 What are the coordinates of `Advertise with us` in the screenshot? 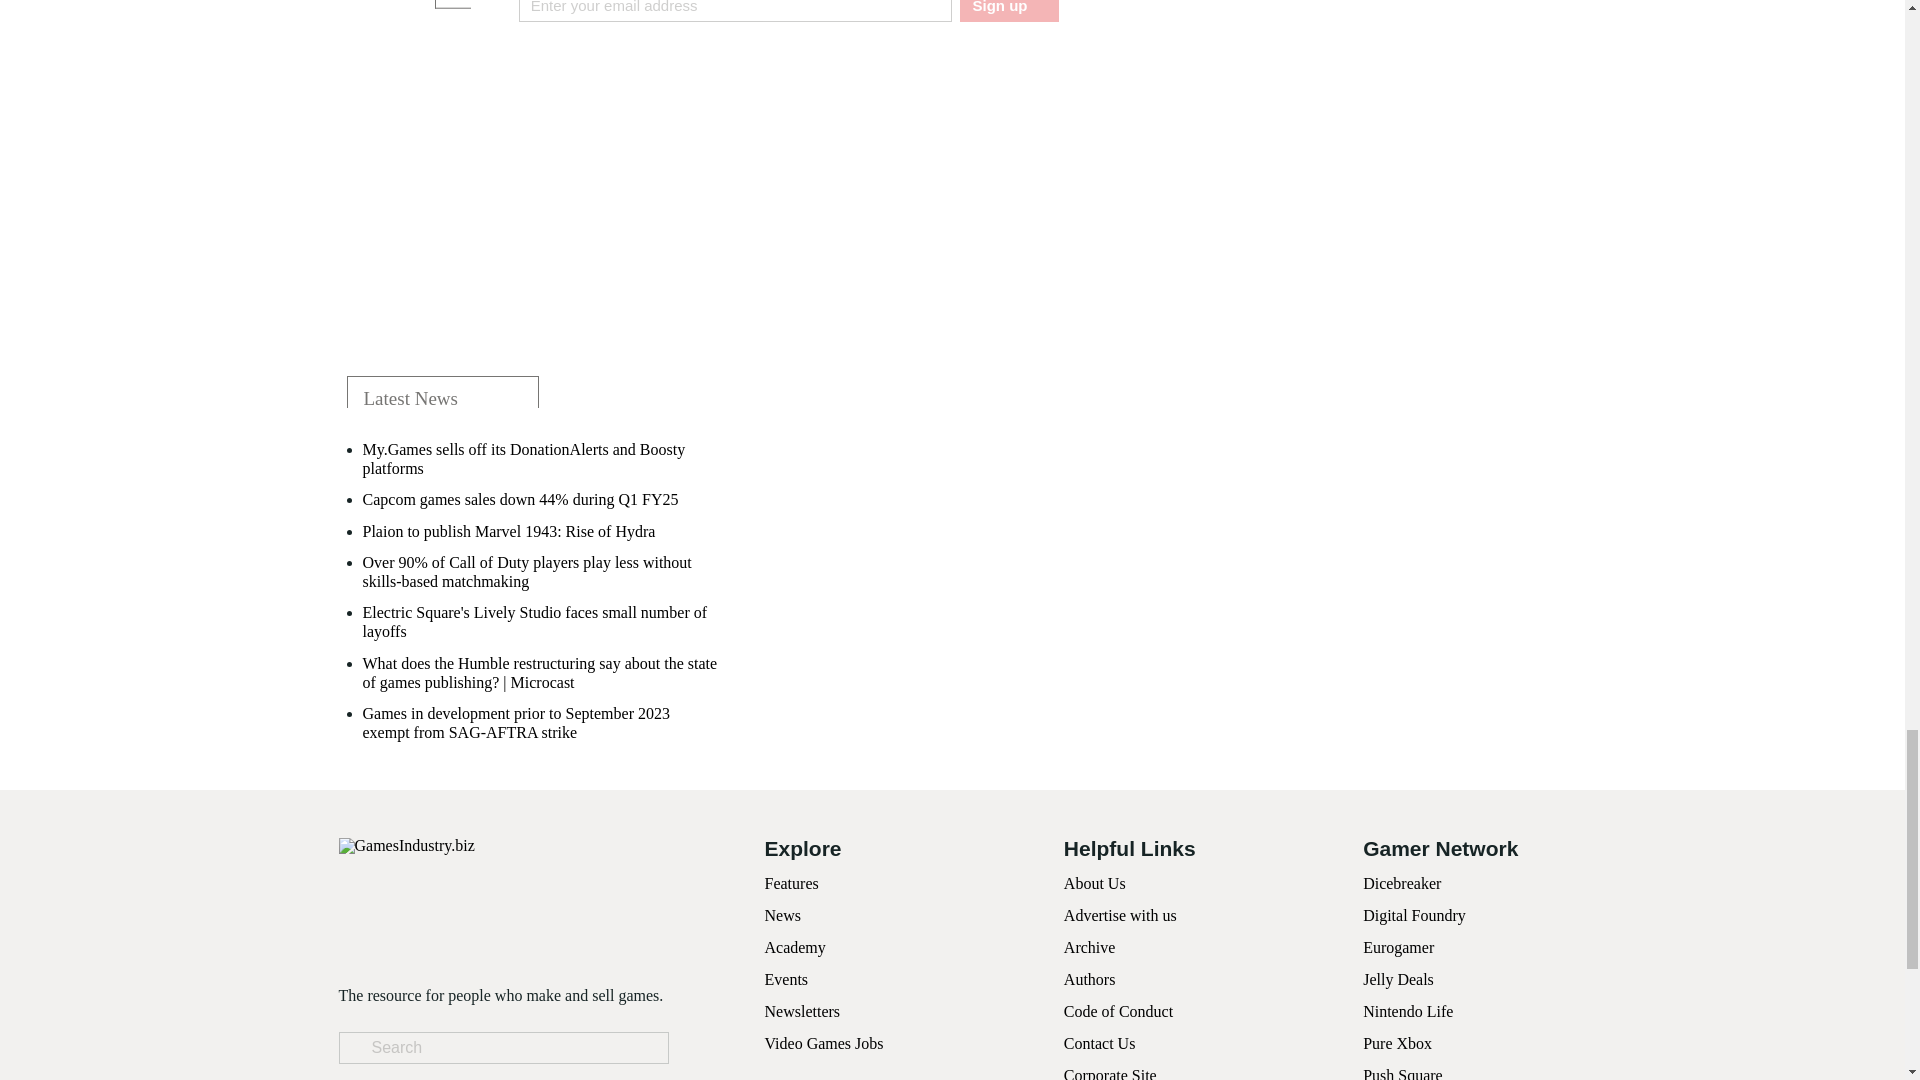 It's located at (1120, 916).